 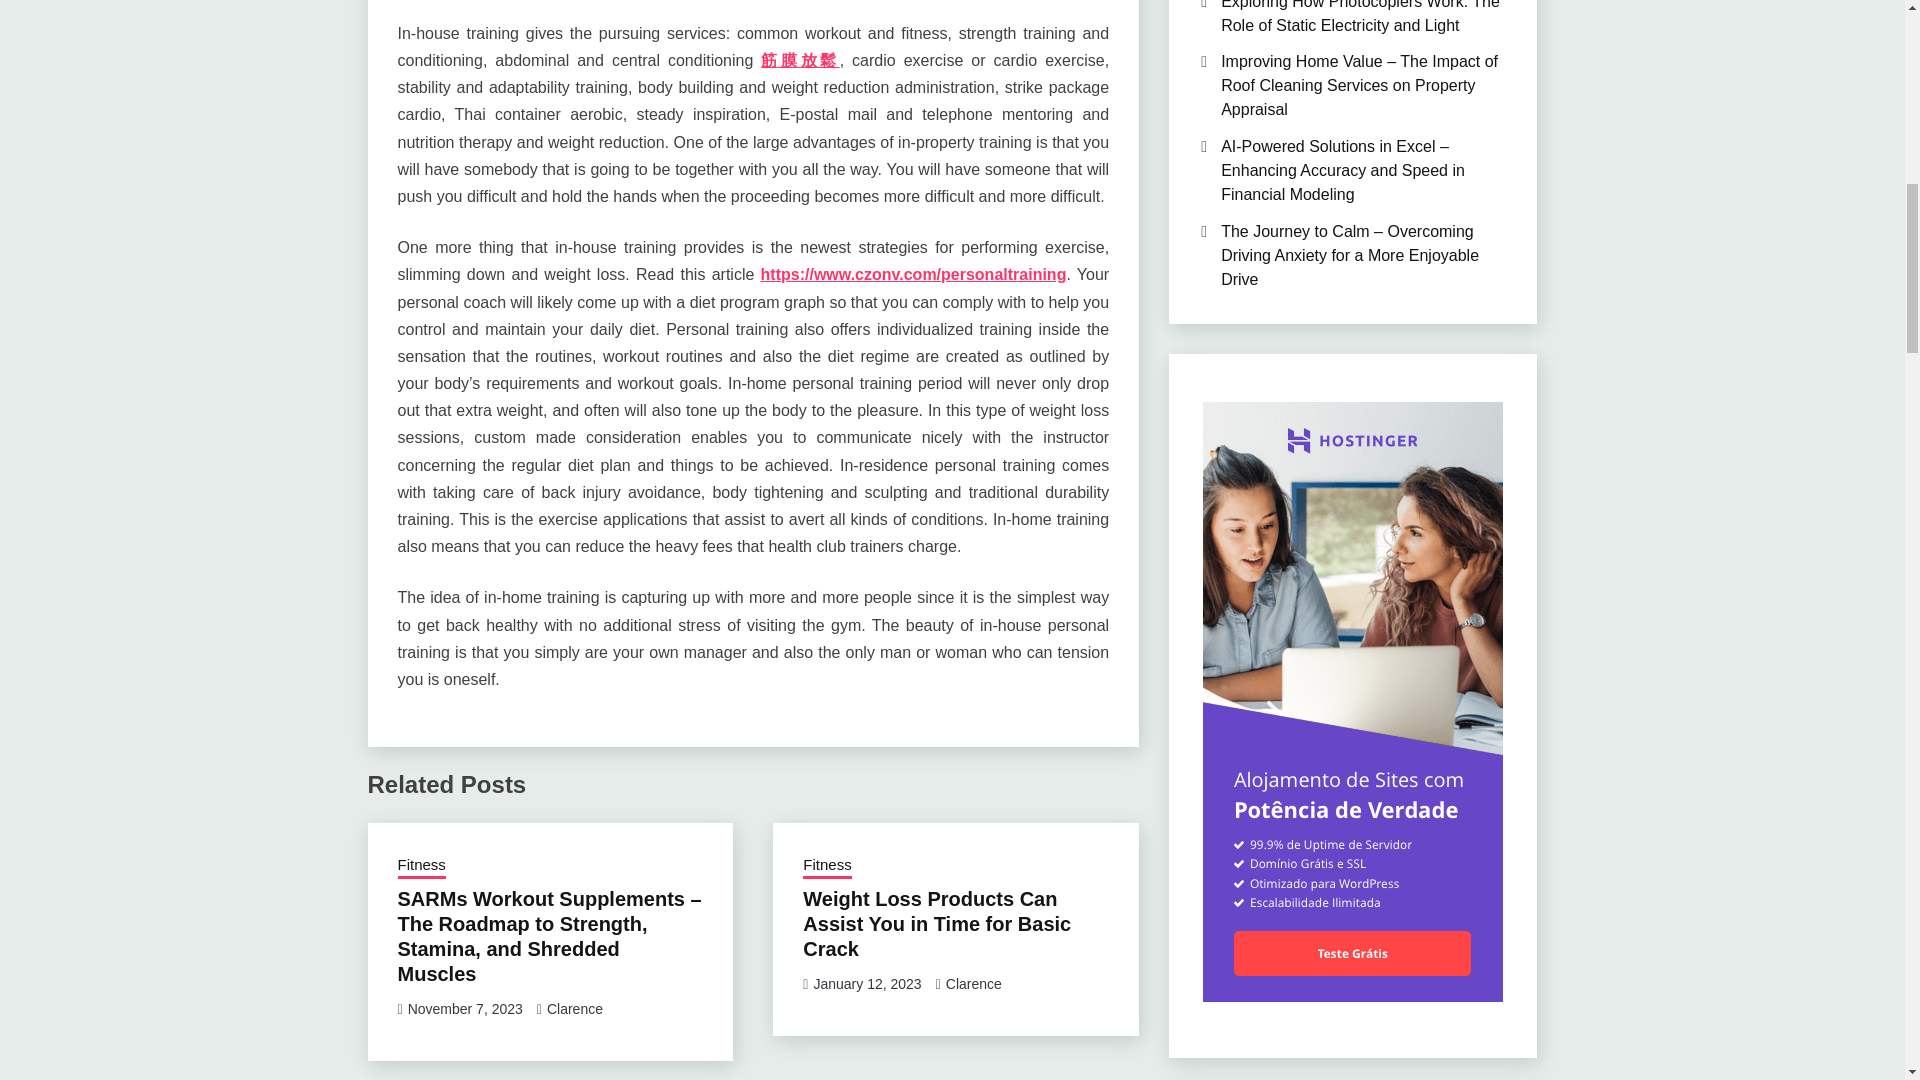 I want to click on Clarence, so click(x=574, y=1009).